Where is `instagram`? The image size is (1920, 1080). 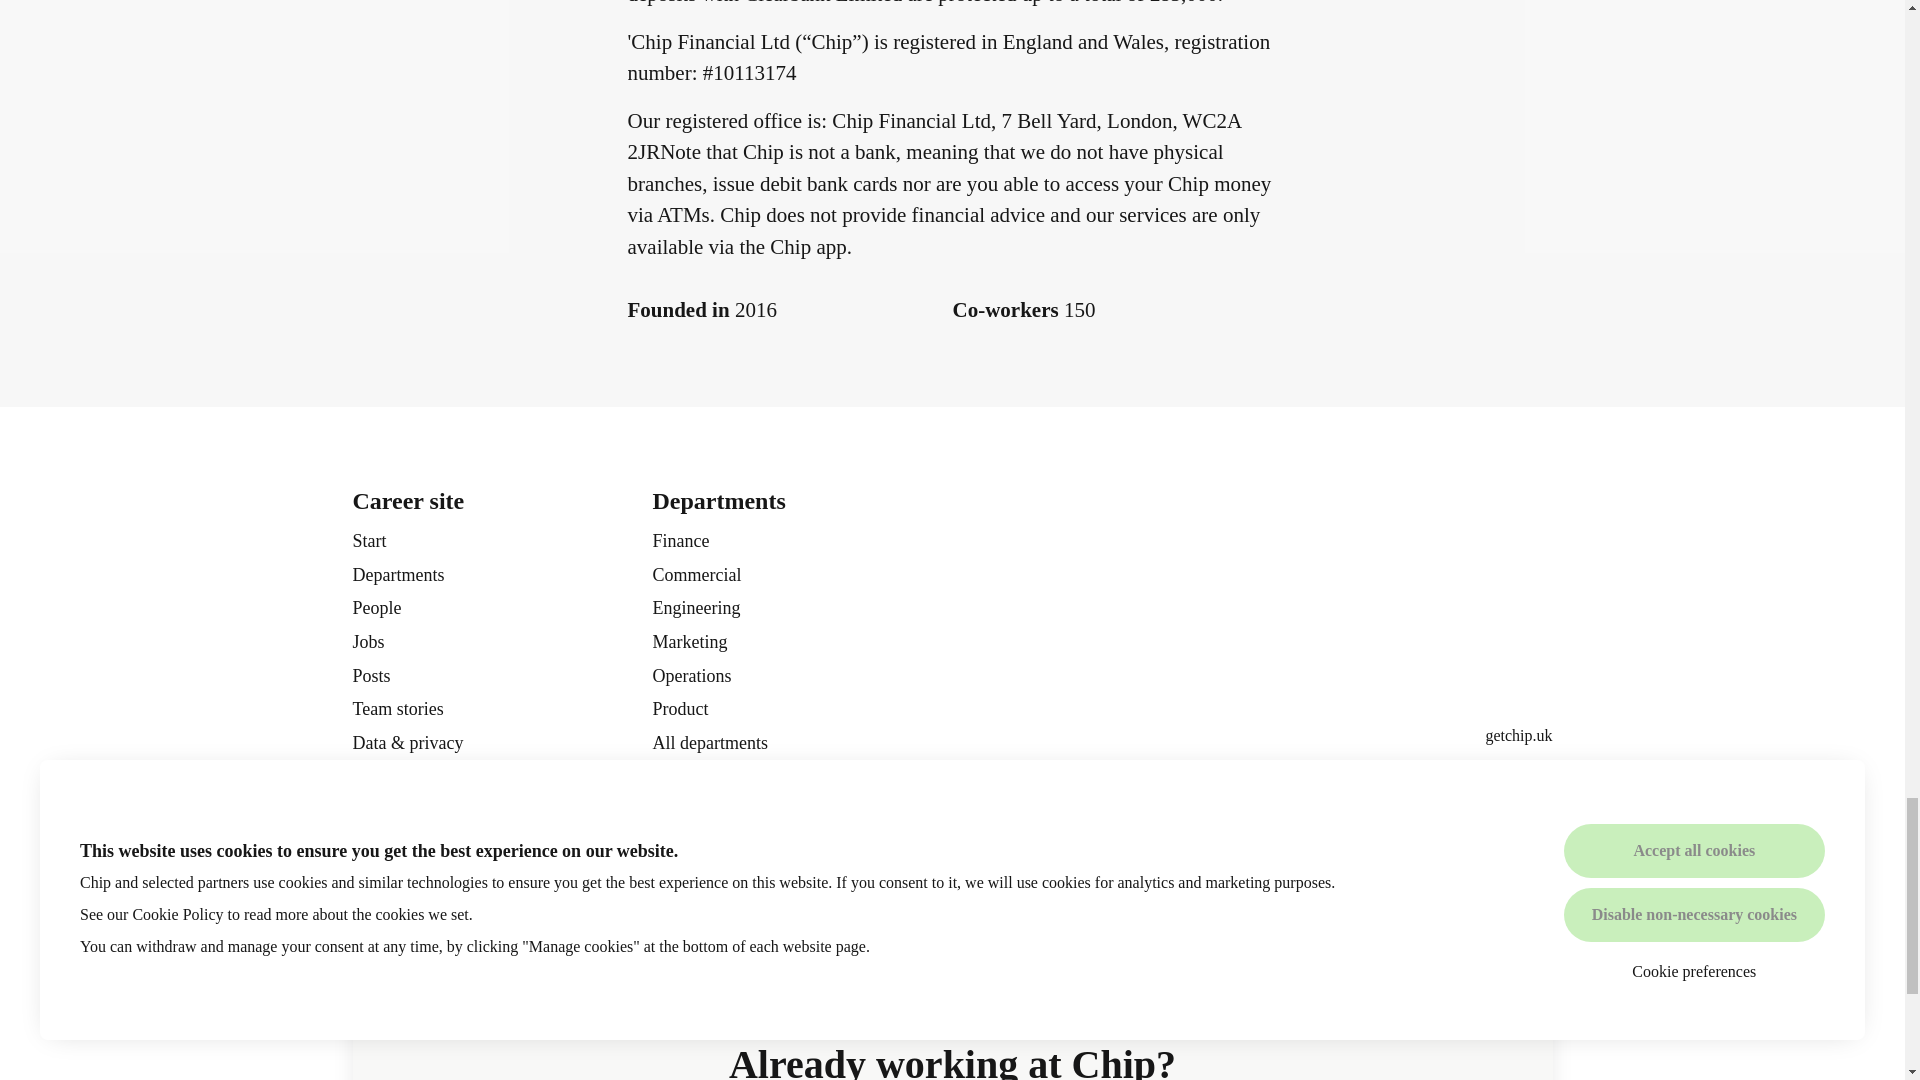
instagram is located at coordinates (1536, 778).